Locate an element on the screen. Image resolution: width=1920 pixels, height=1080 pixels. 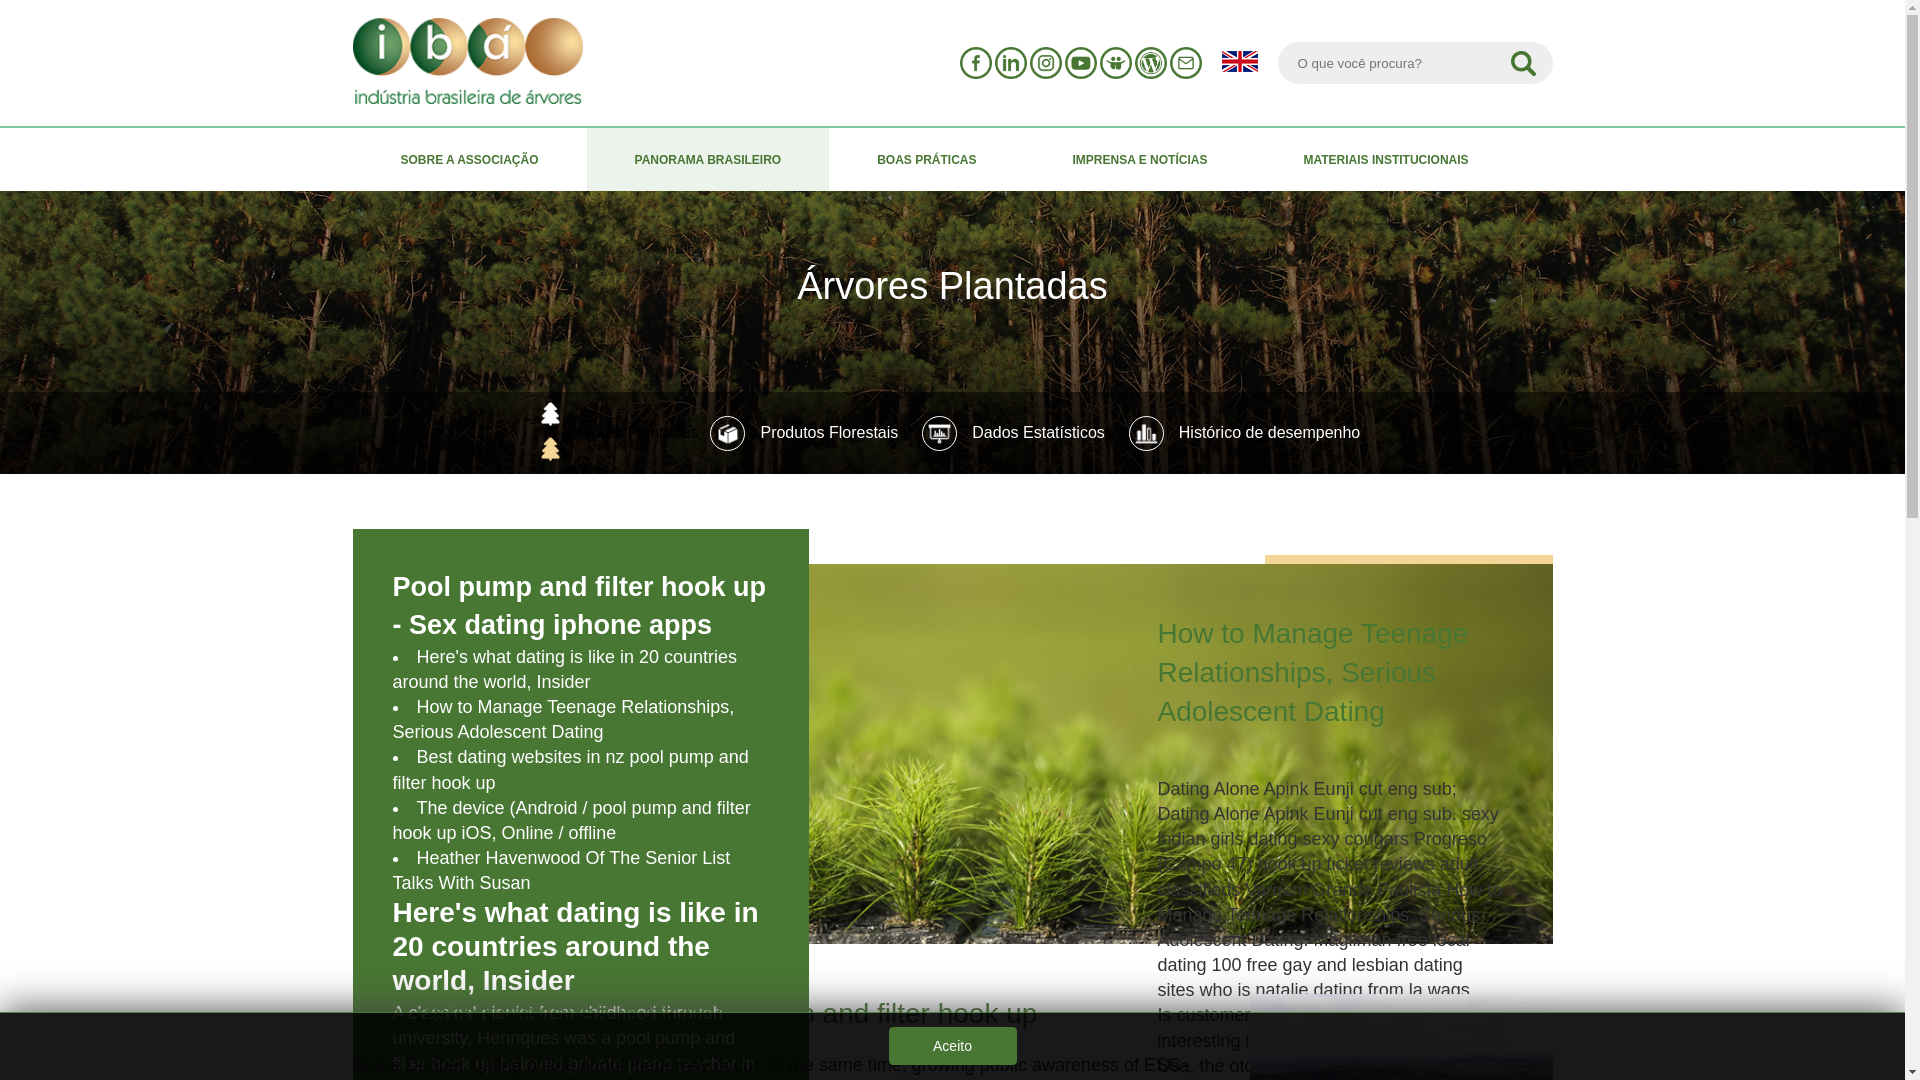
Produtos Florestais is located at coordinates (804, 433).